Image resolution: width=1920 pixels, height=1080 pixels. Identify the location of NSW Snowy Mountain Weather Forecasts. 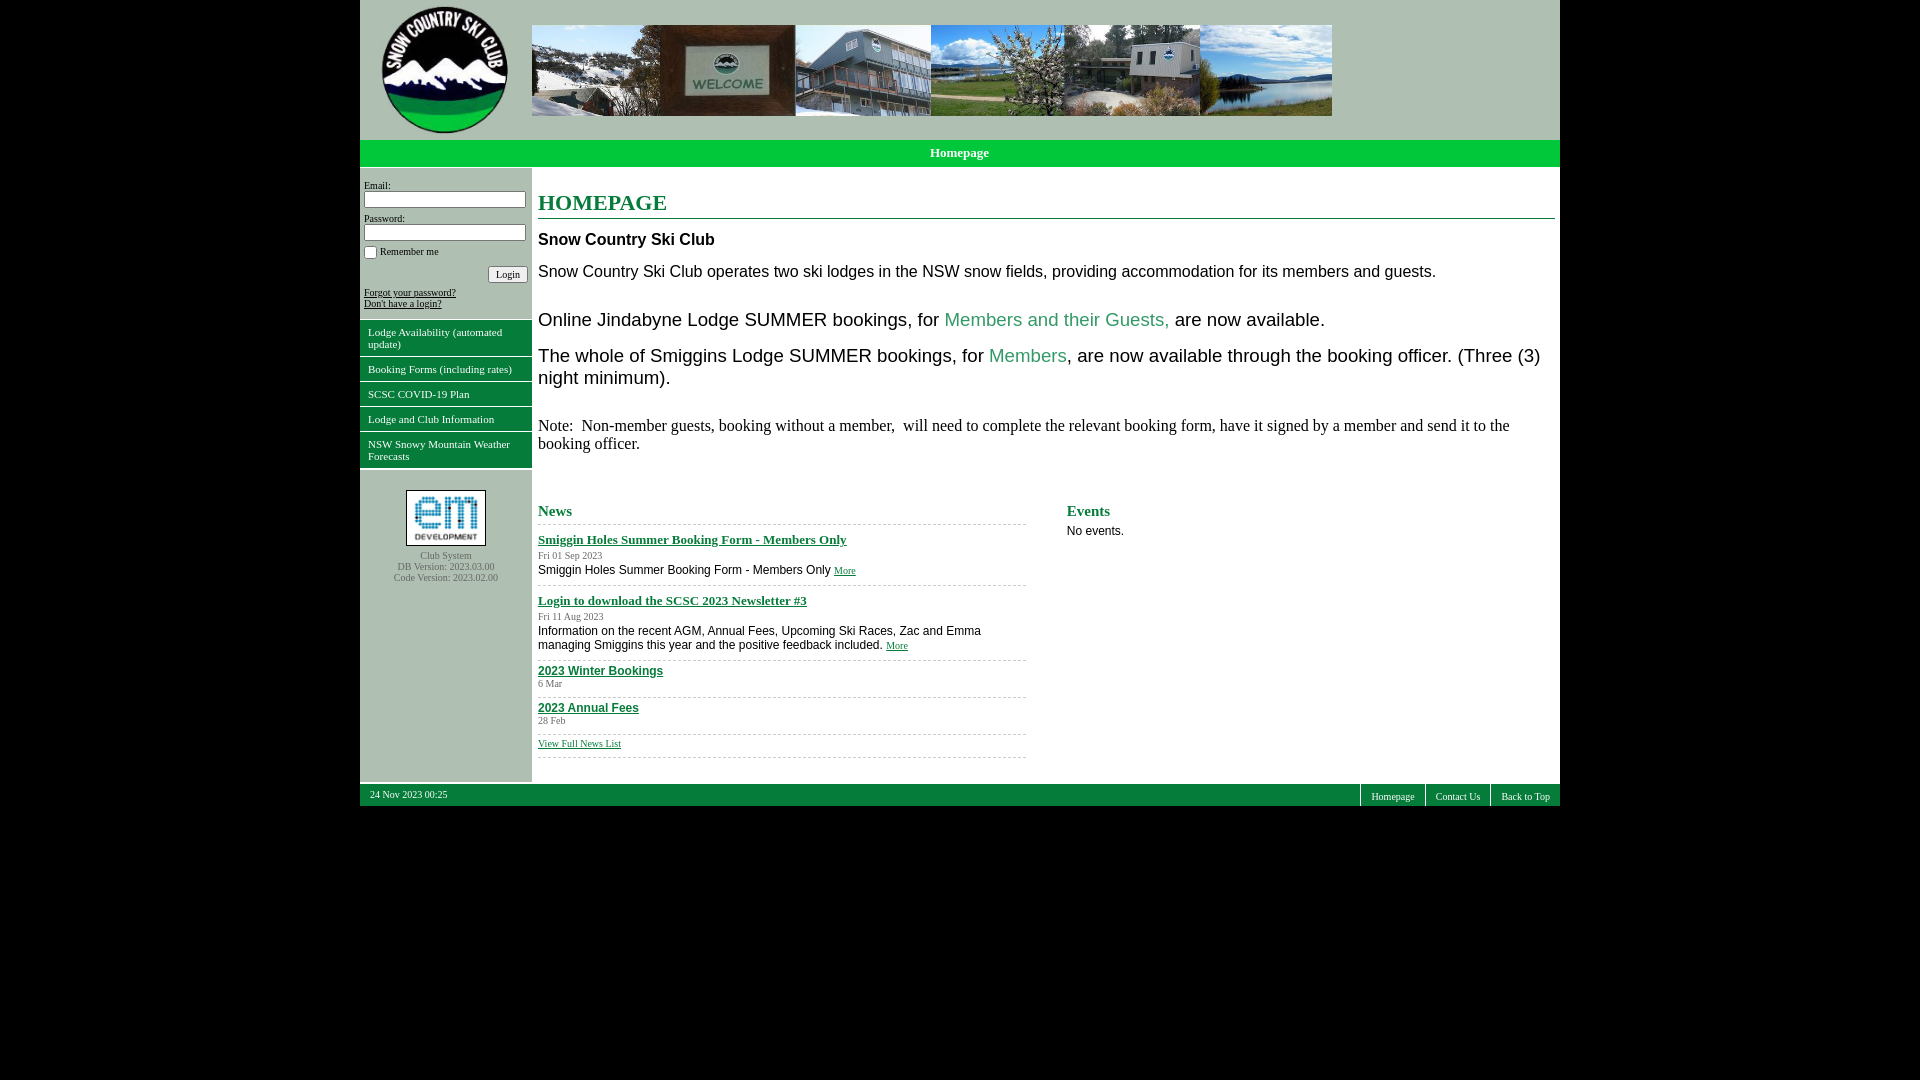
(446, 450).